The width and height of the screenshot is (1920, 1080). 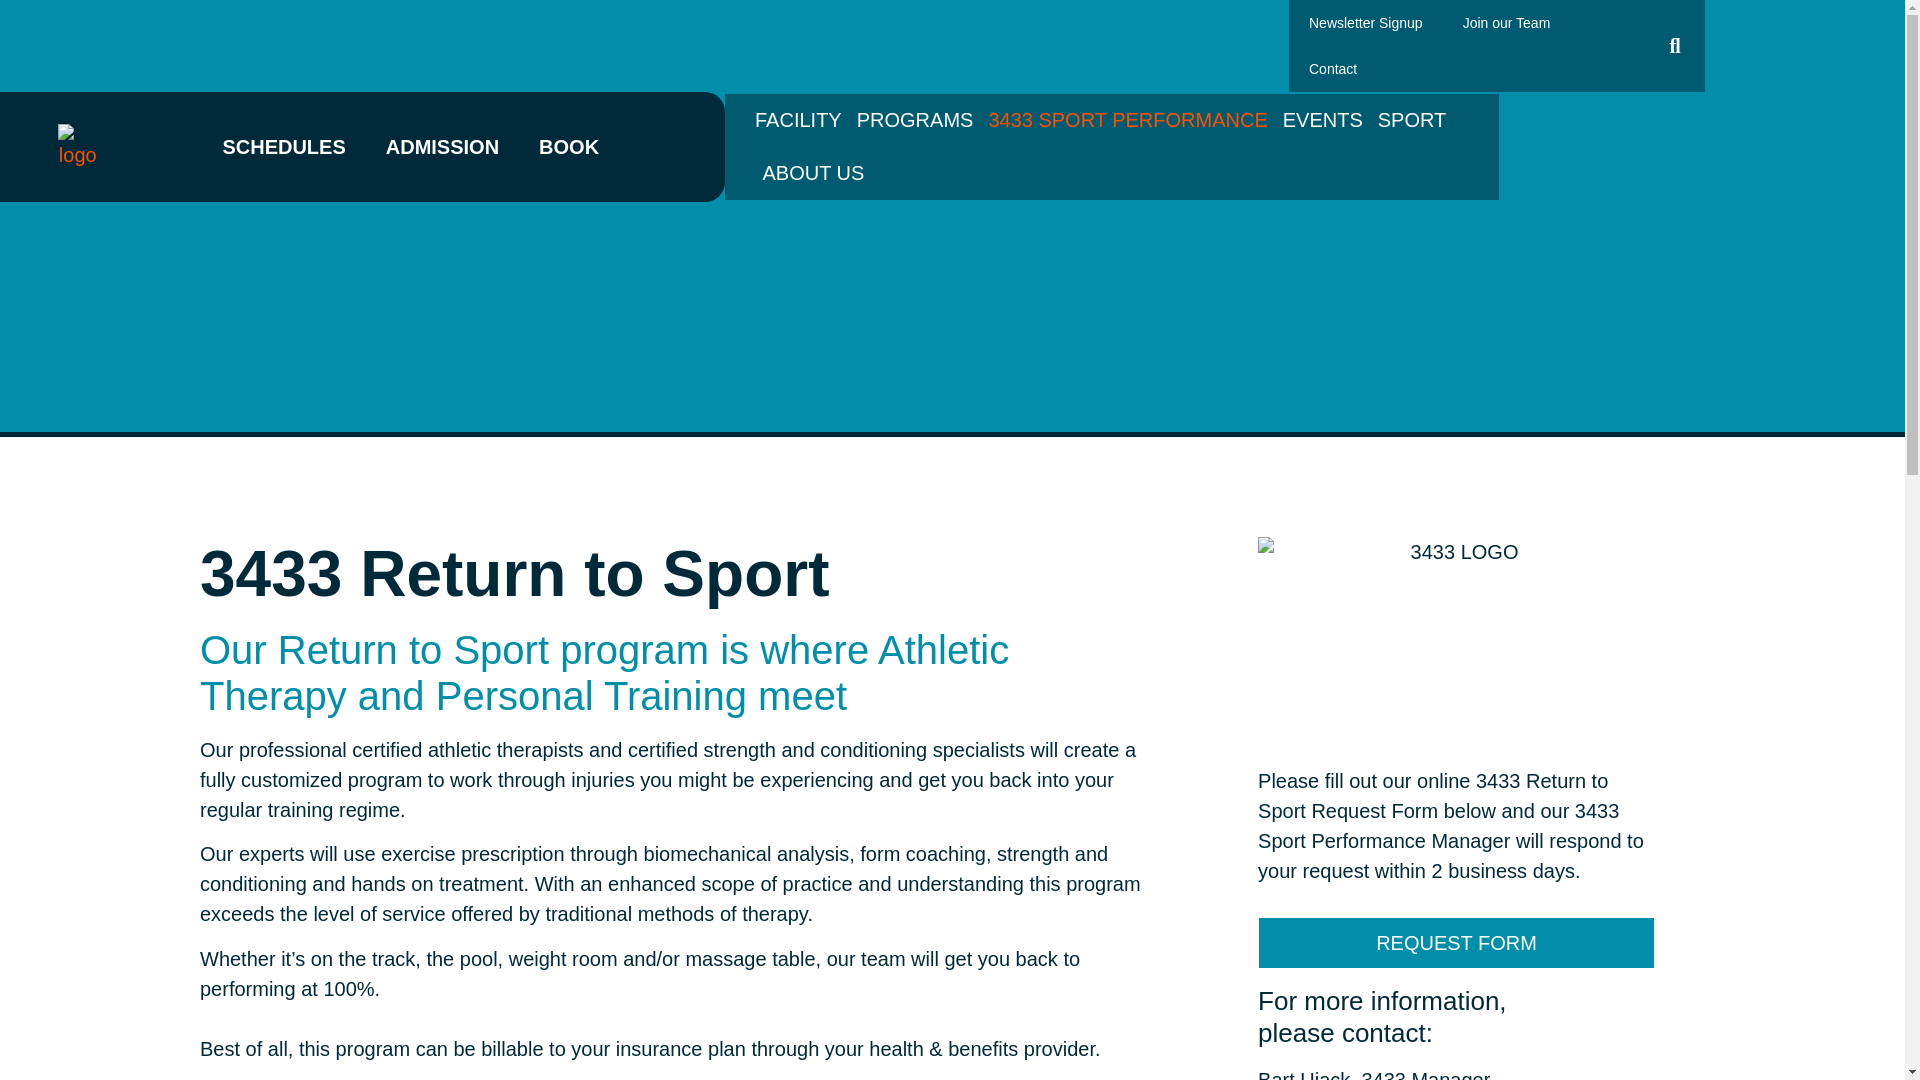 What do you see at coordinates (1506, 23) in the screenshot?
I see `Join our Team` at bounding box center [1506, 23].